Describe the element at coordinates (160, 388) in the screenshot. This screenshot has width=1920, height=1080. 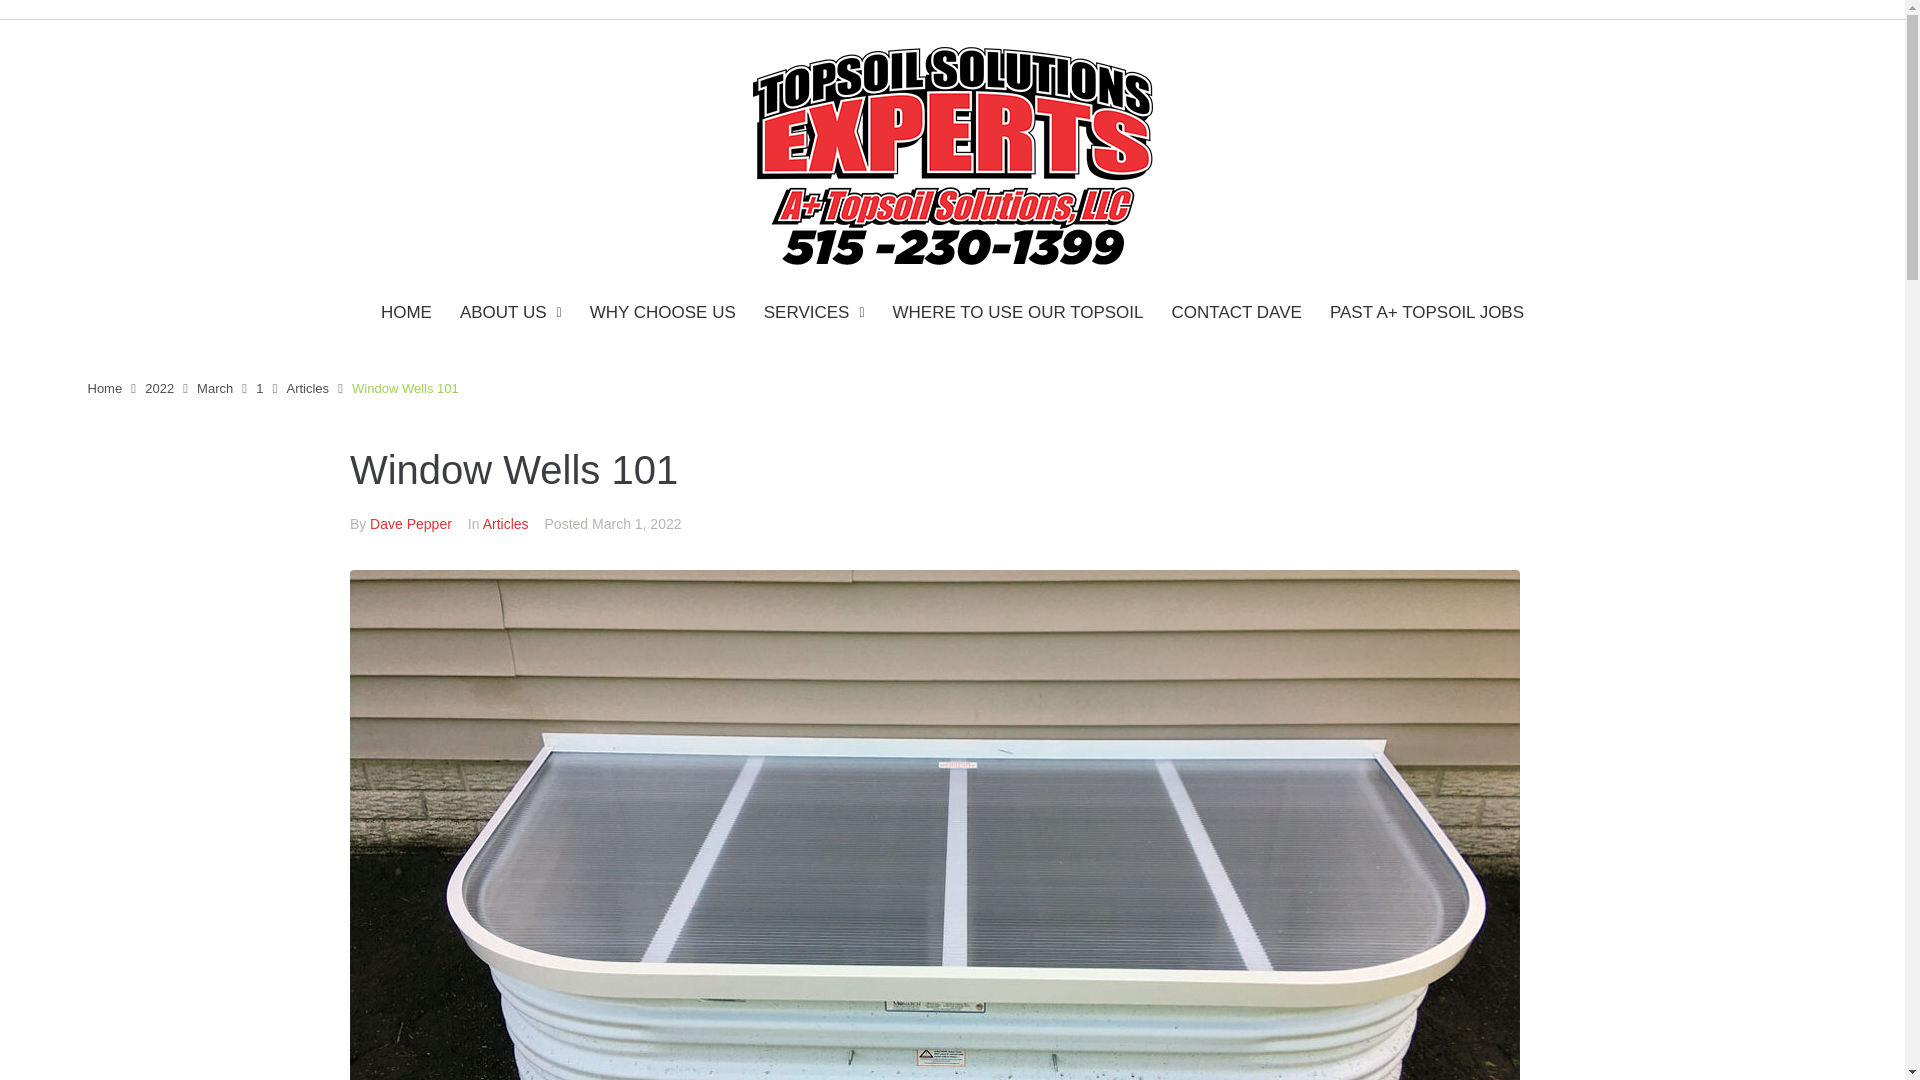
I see `2022` at that location.